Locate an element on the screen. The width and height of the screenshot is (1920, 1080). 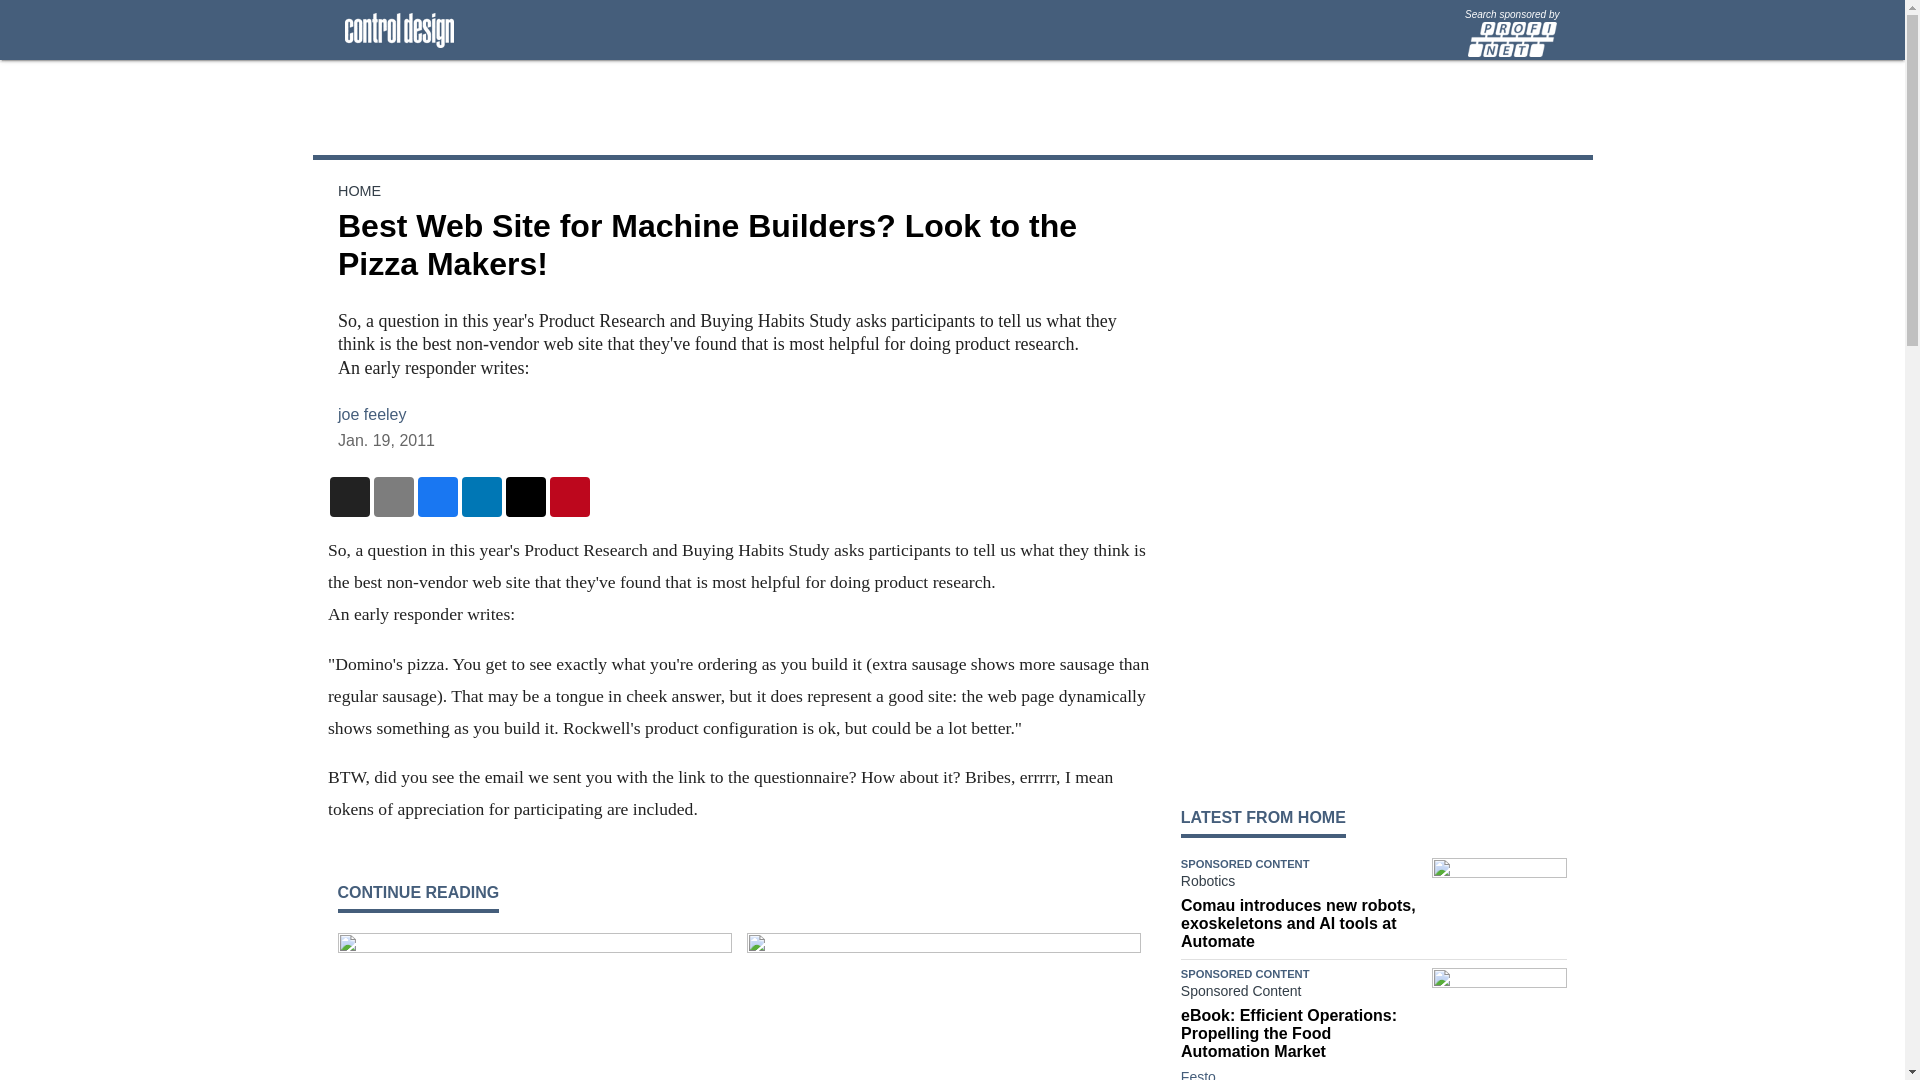
HOME is located at coordinates (358, 190).